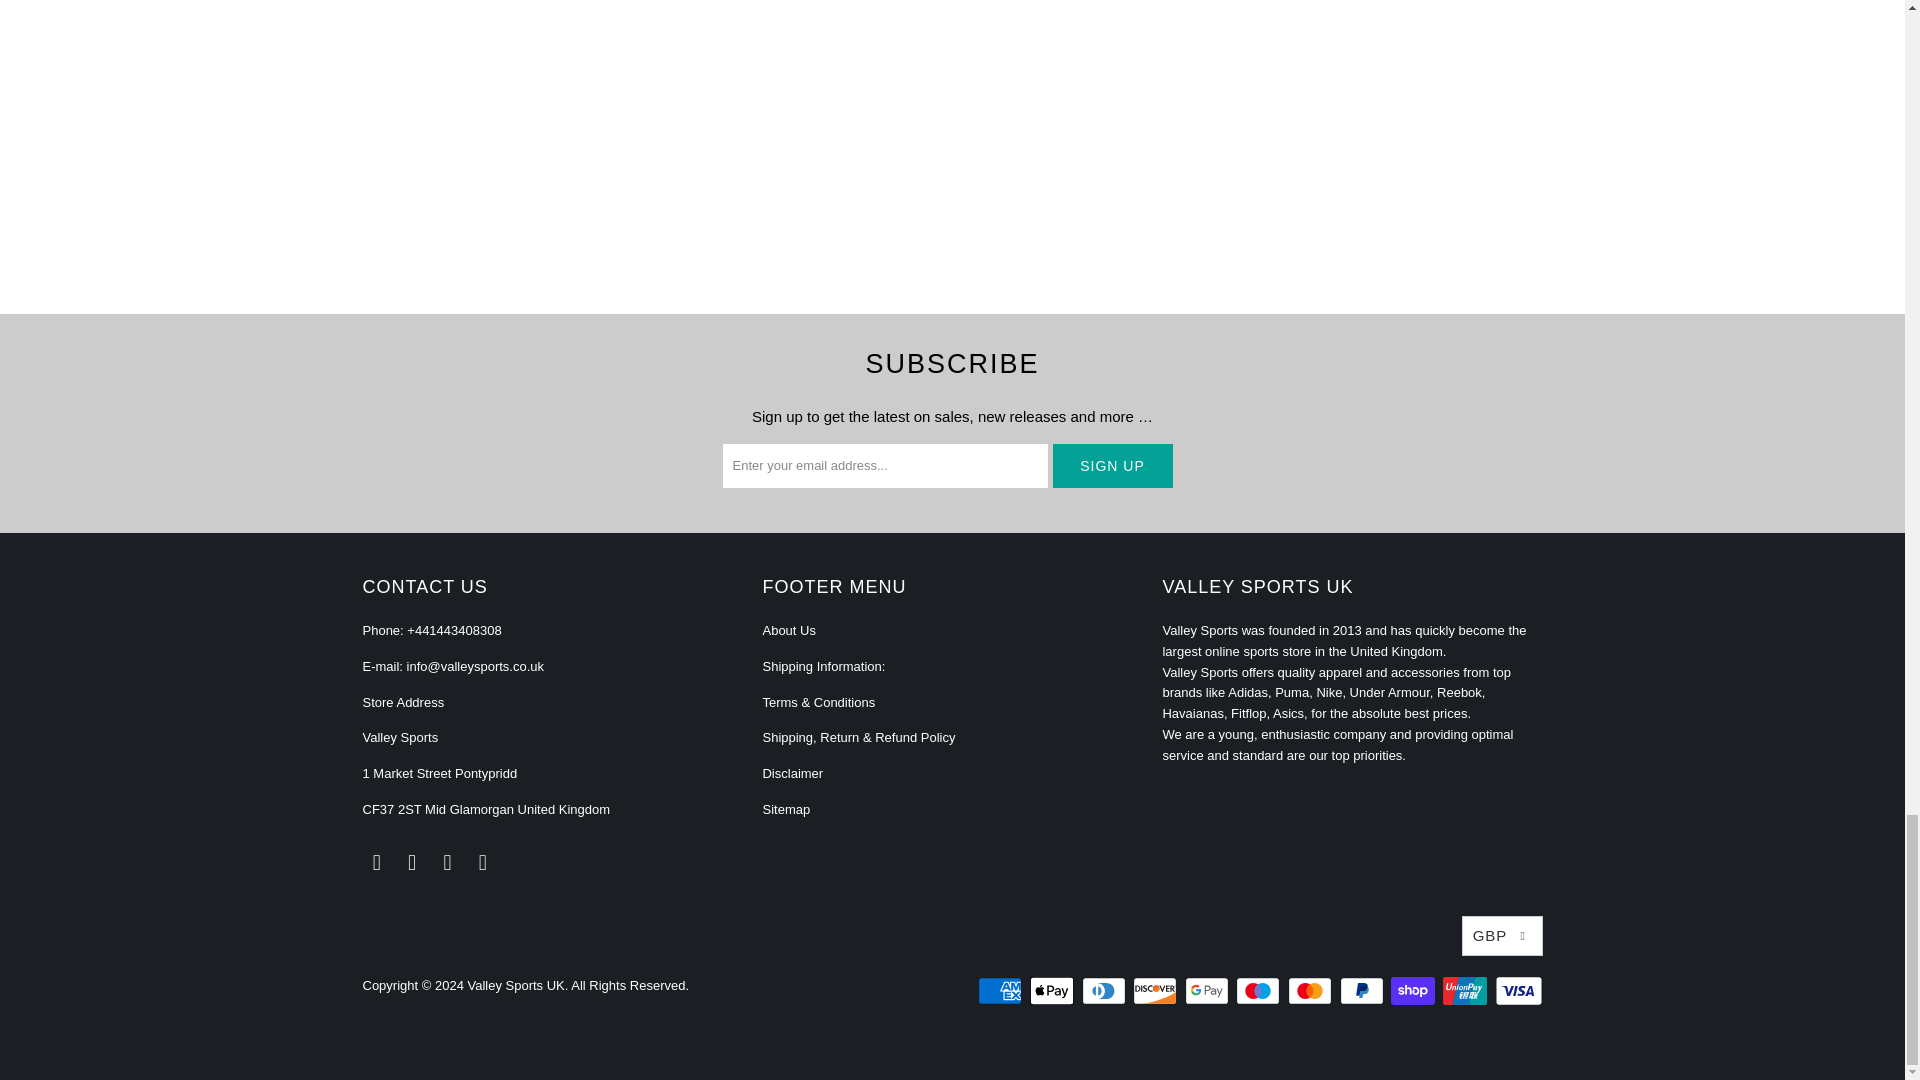 This screenshot has height=1080, width=1920. What do you see at coordinates (1001, 990) in the screenshot?
I see `American Express` at bounding box center [1001, 990].